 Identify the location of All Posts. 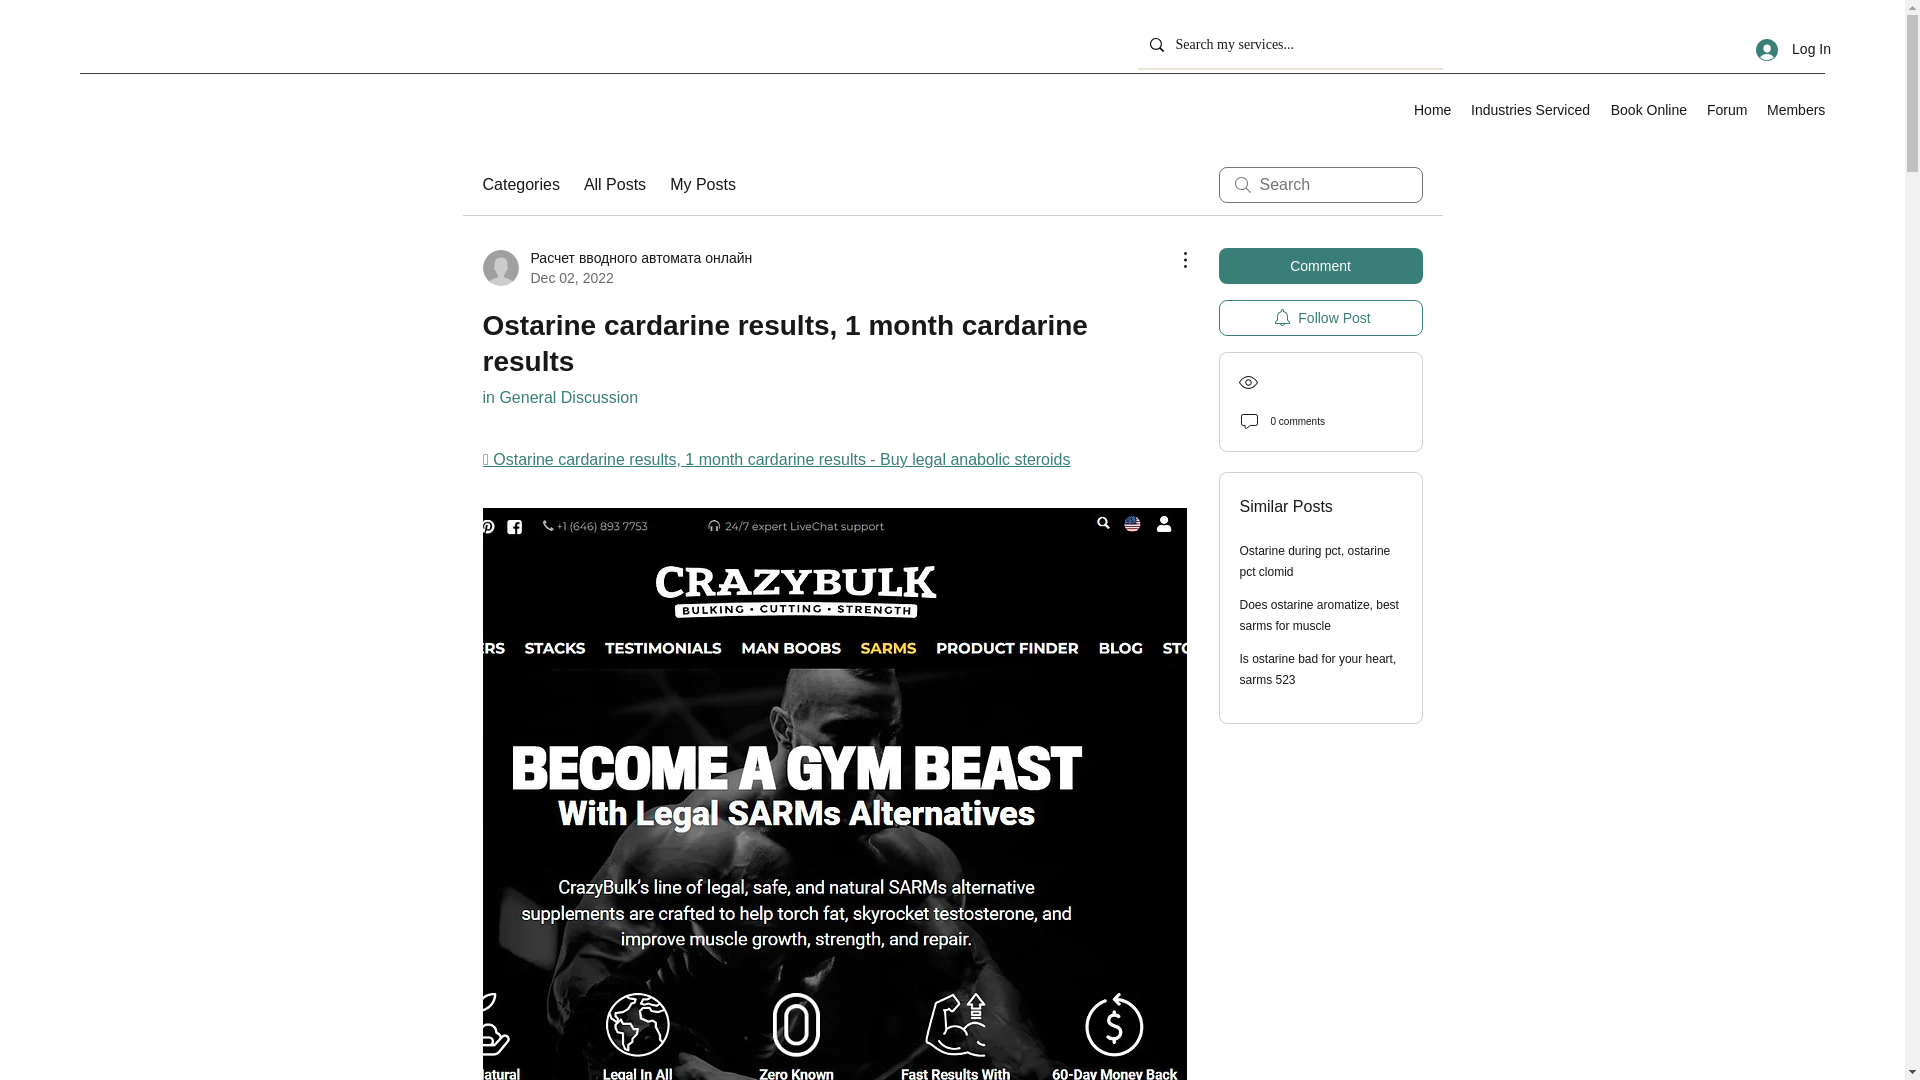
(614, 184).